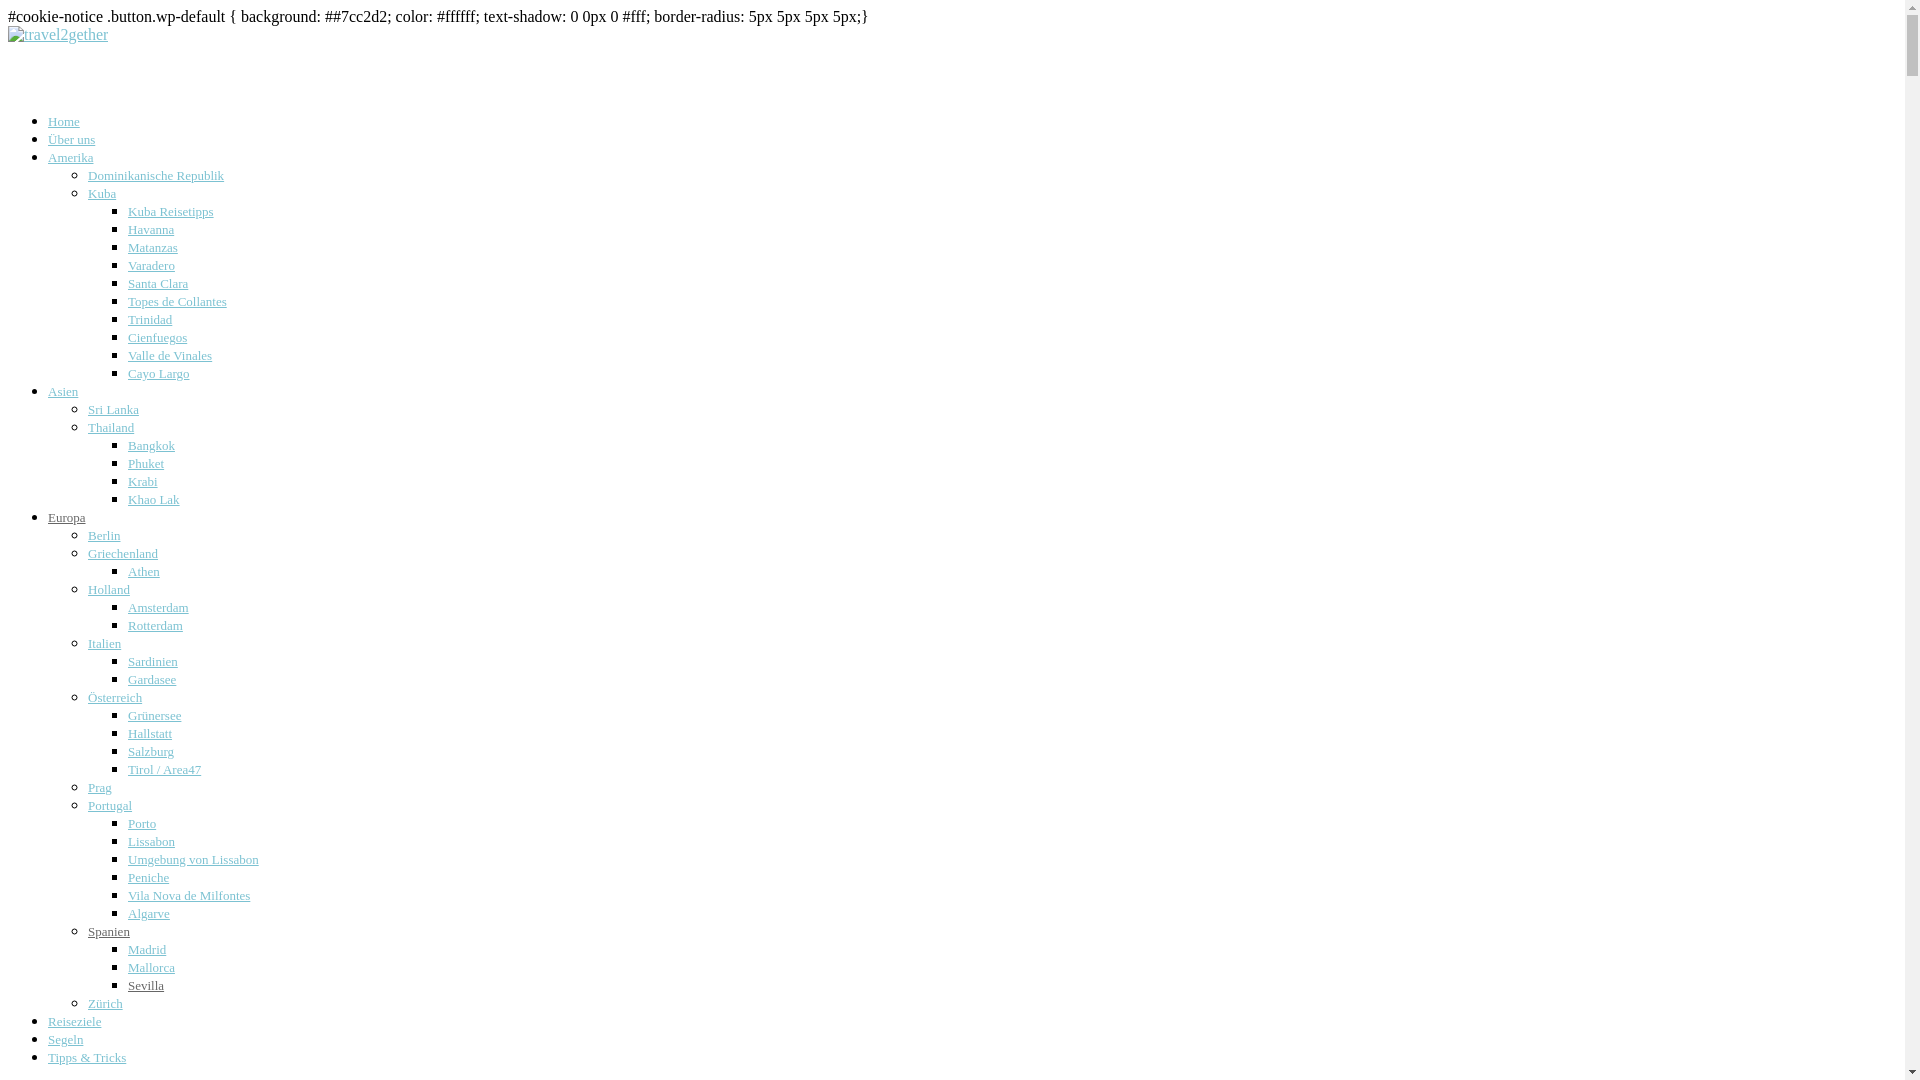 The image size is (1920, 1080). I want to click on Madrid, so click(147, 950).